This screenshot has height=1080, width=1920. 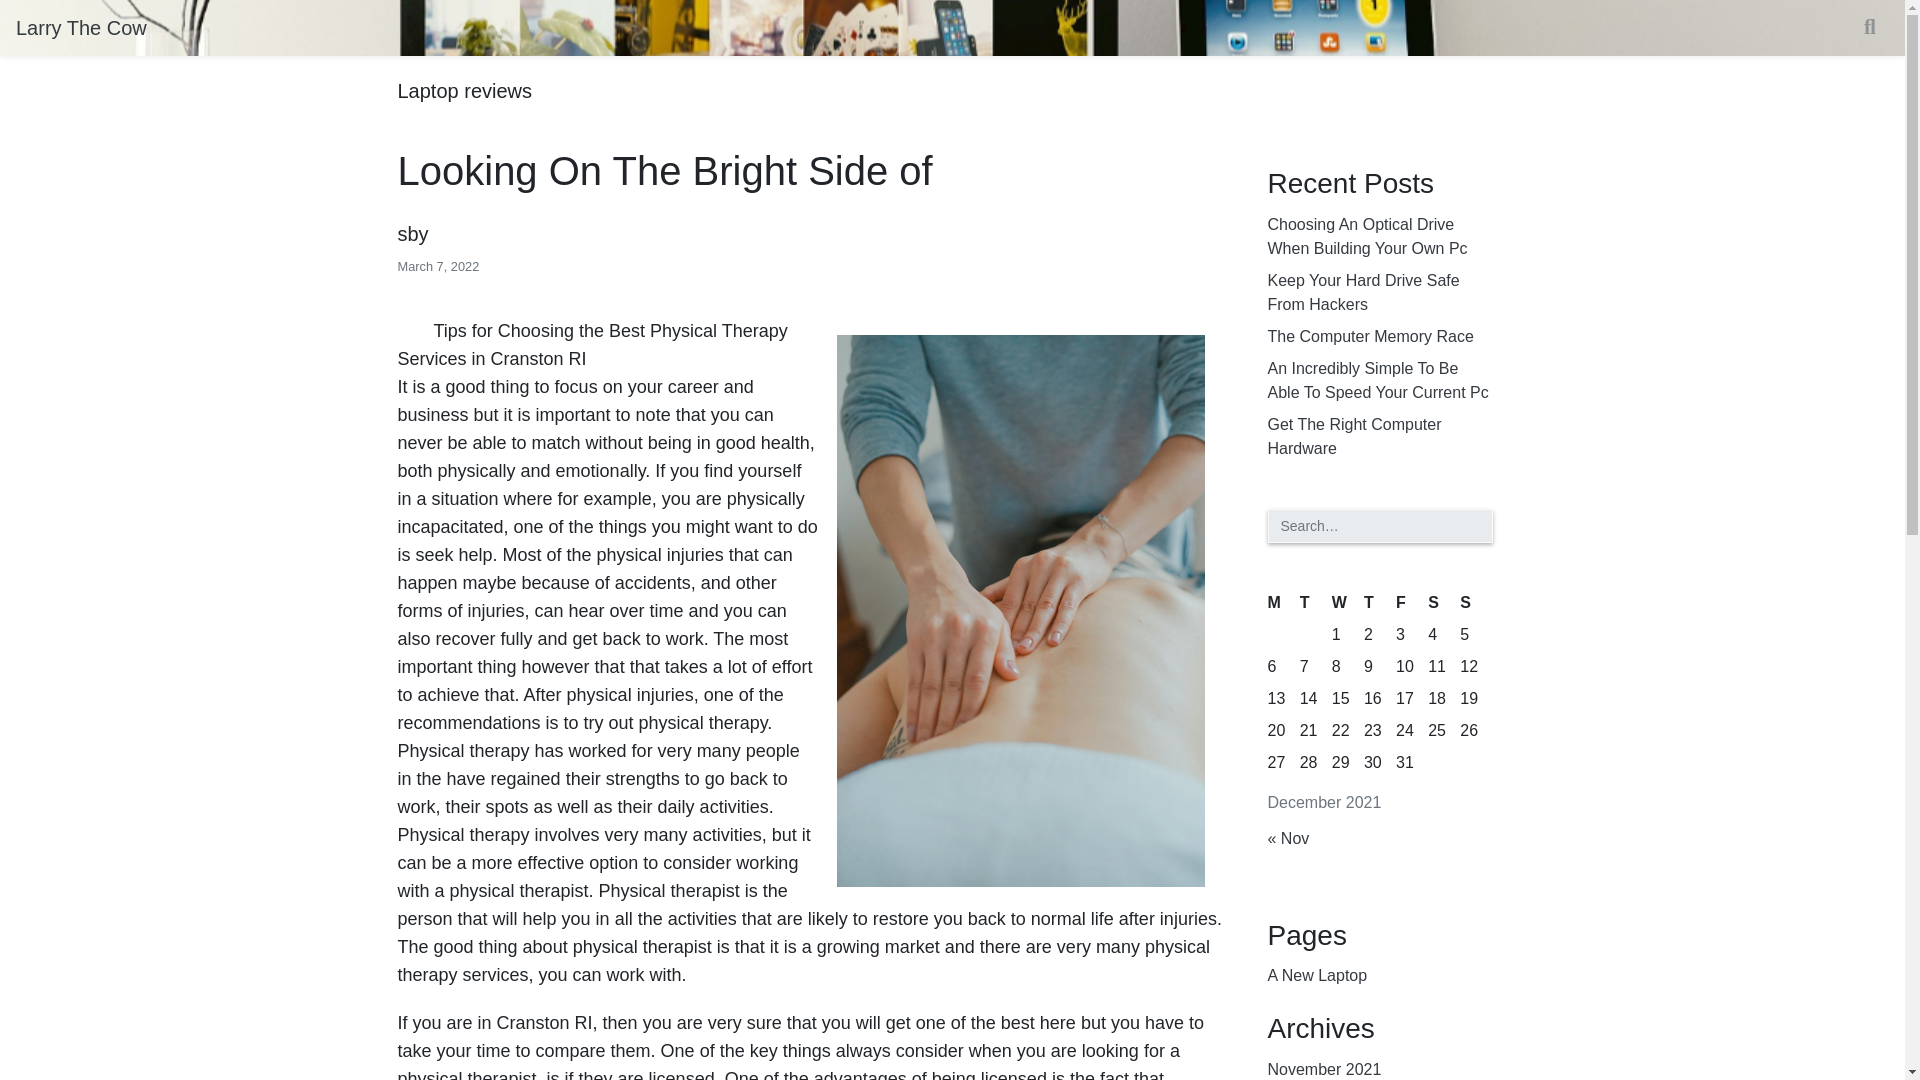 What do you see at coordinates (1380, 236) in the screenshot?
I see `Choosing An Optical Drive When Building Your Own Pc` at bounding box center [1380, 236].